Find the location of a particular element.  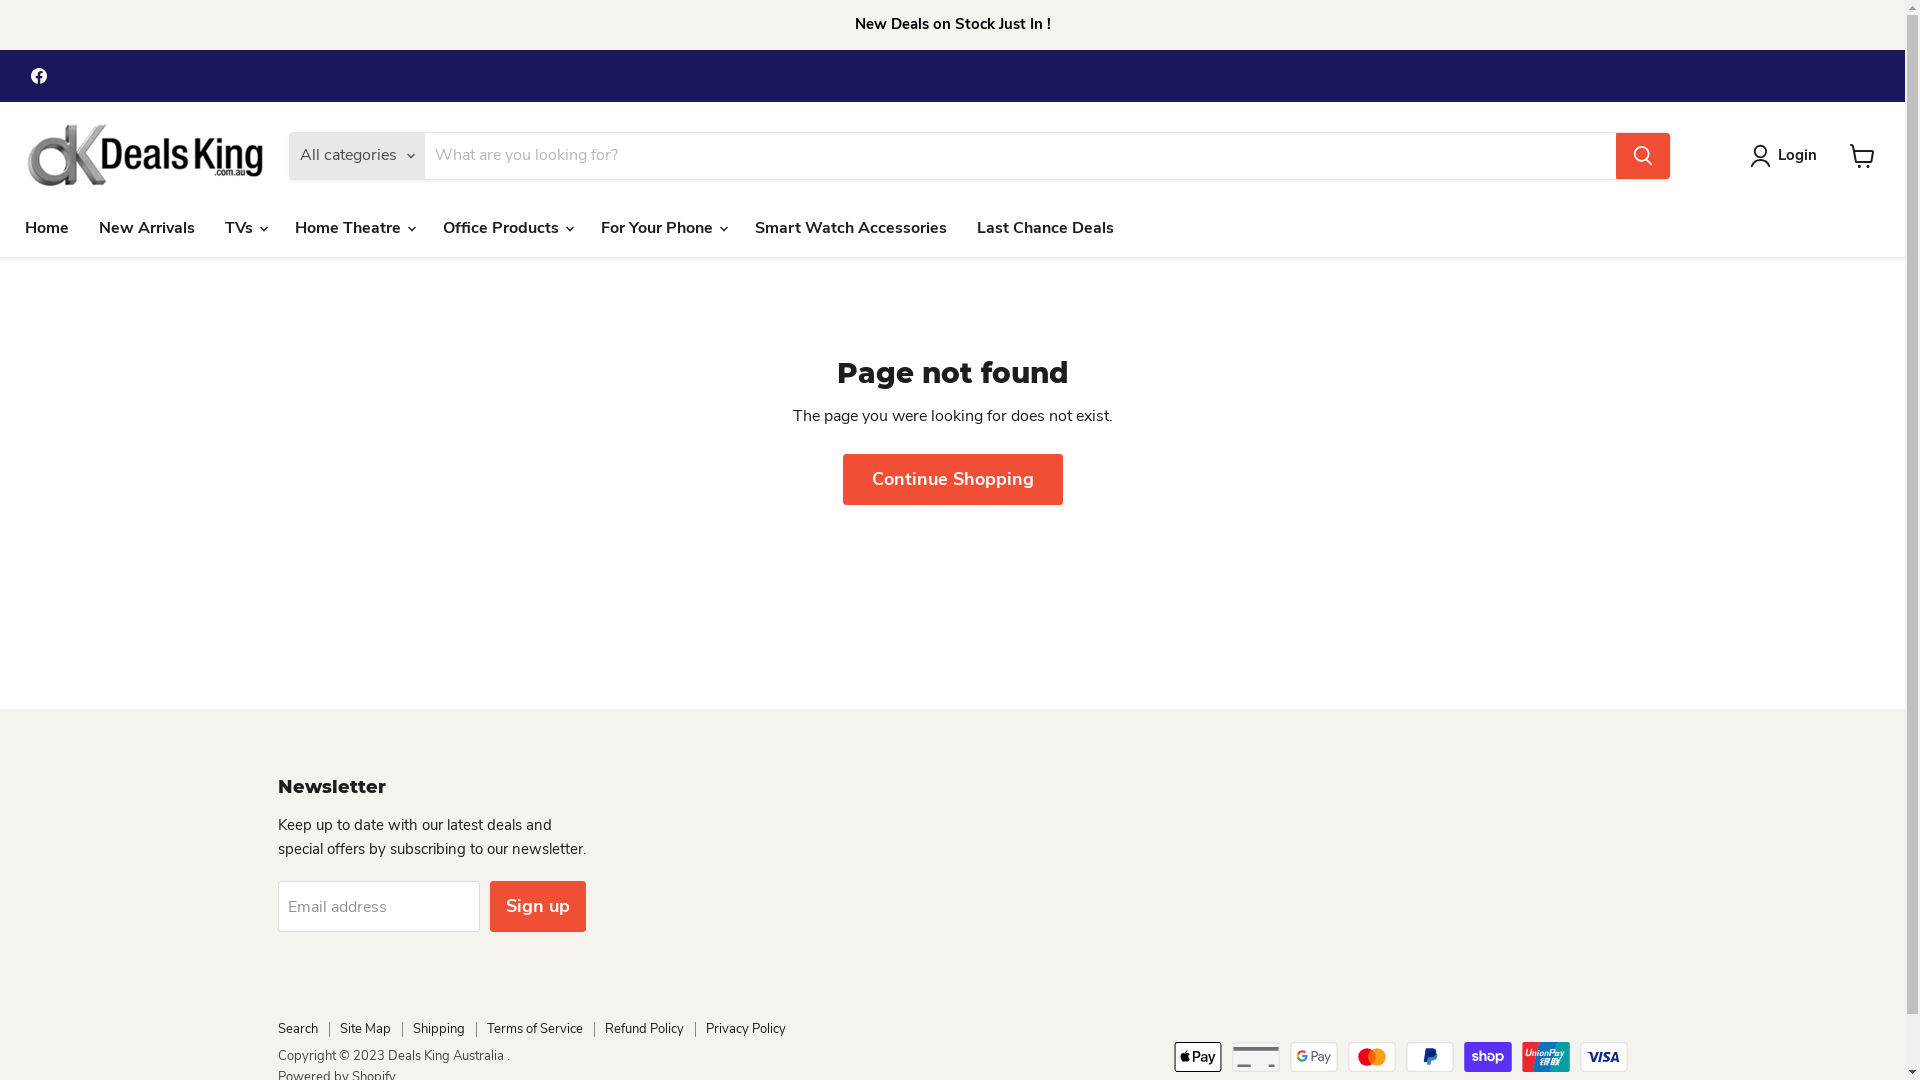

Sign up is located at coordinates (538, 906).